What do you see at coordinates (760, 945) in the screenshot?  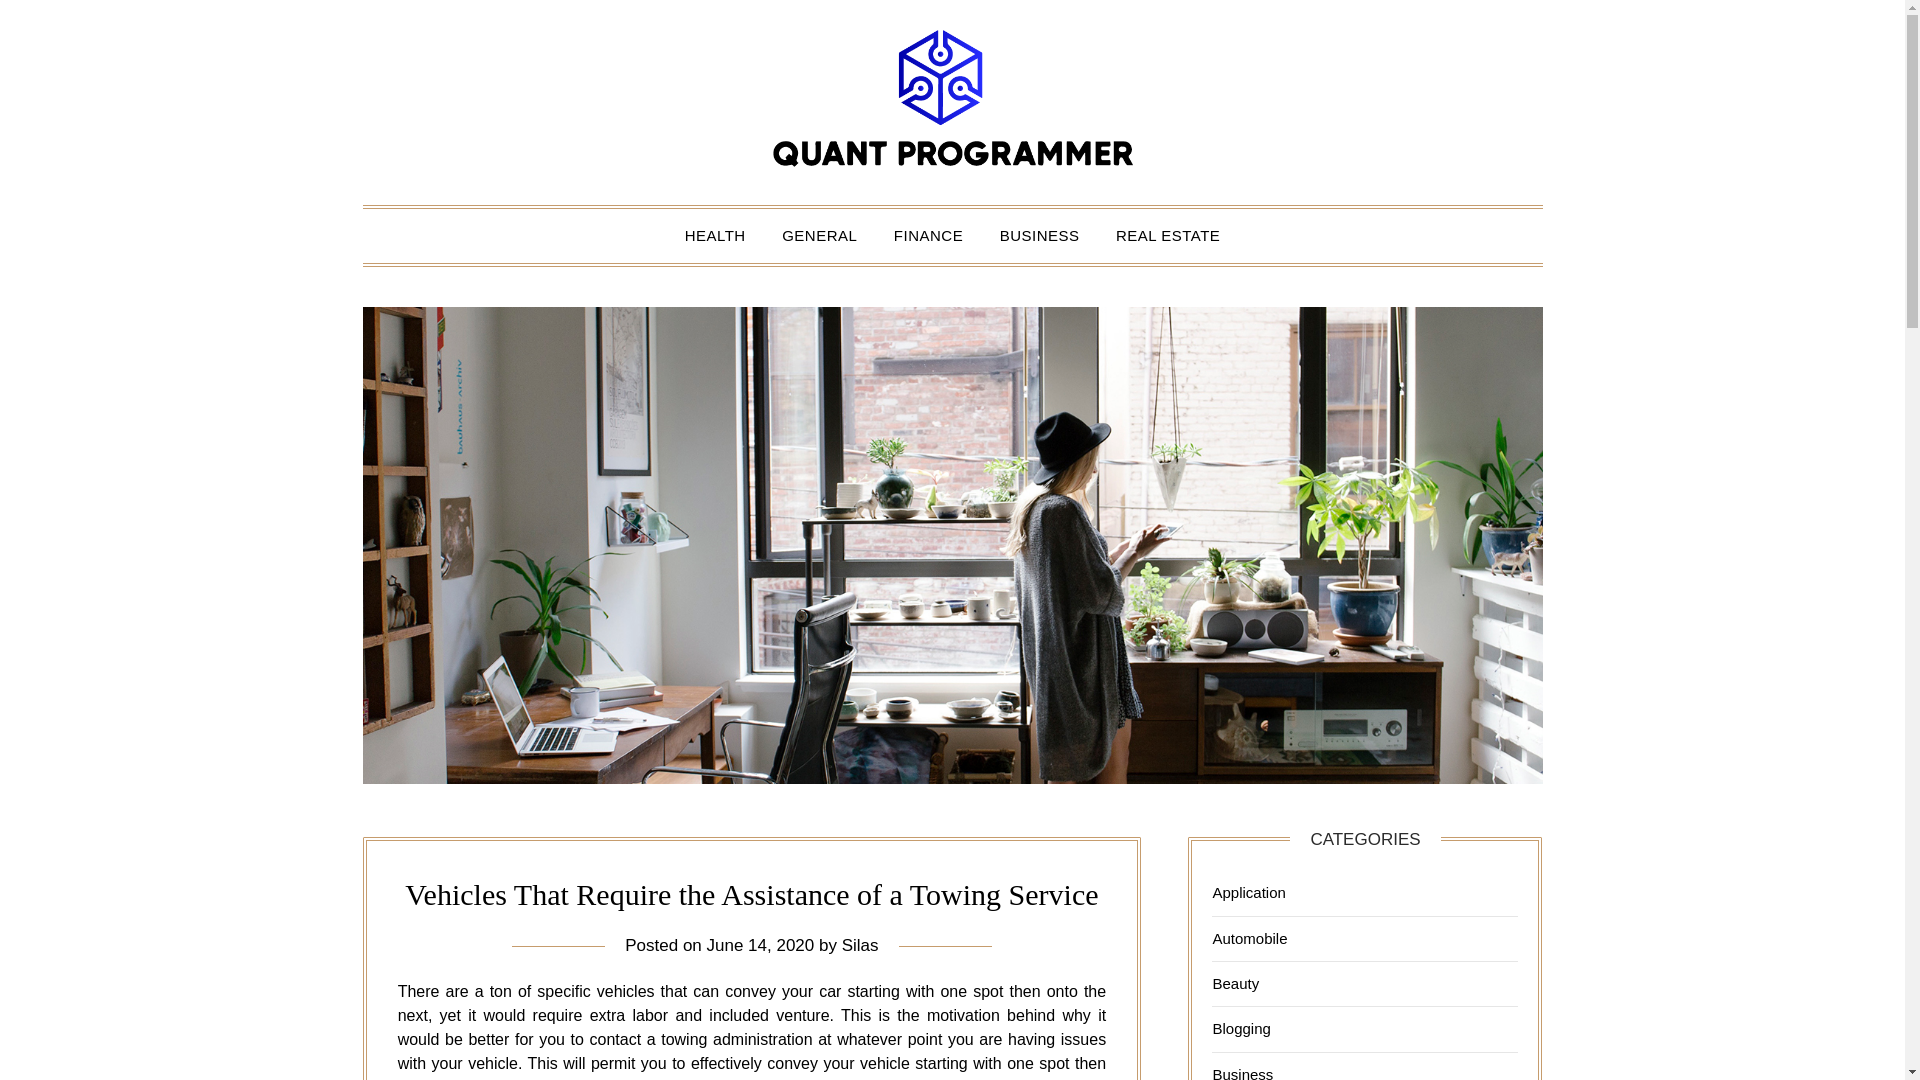 I see `June 14, 2020` at bounding box center [760, 945].